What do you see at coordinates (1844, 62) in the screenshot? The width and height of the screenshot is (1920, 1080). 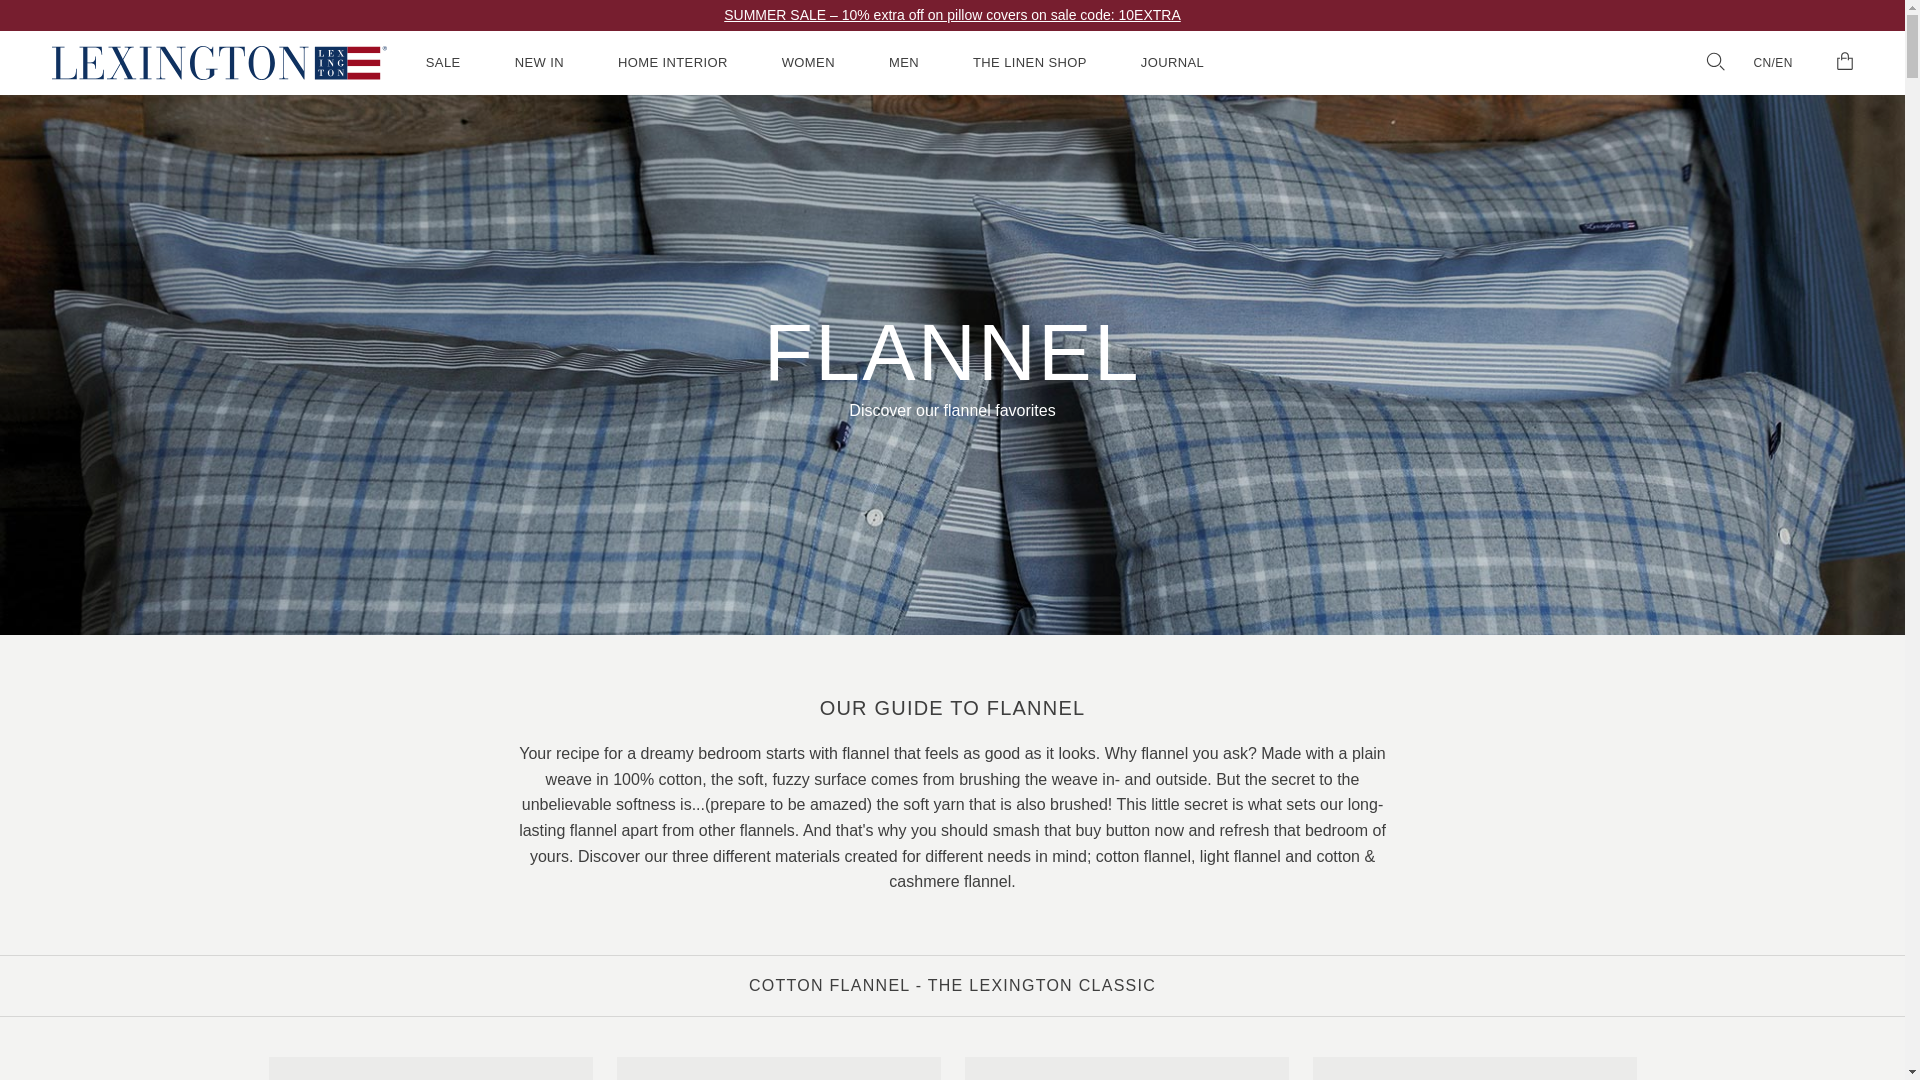 I see `00` at bounding box center [1844, 62].